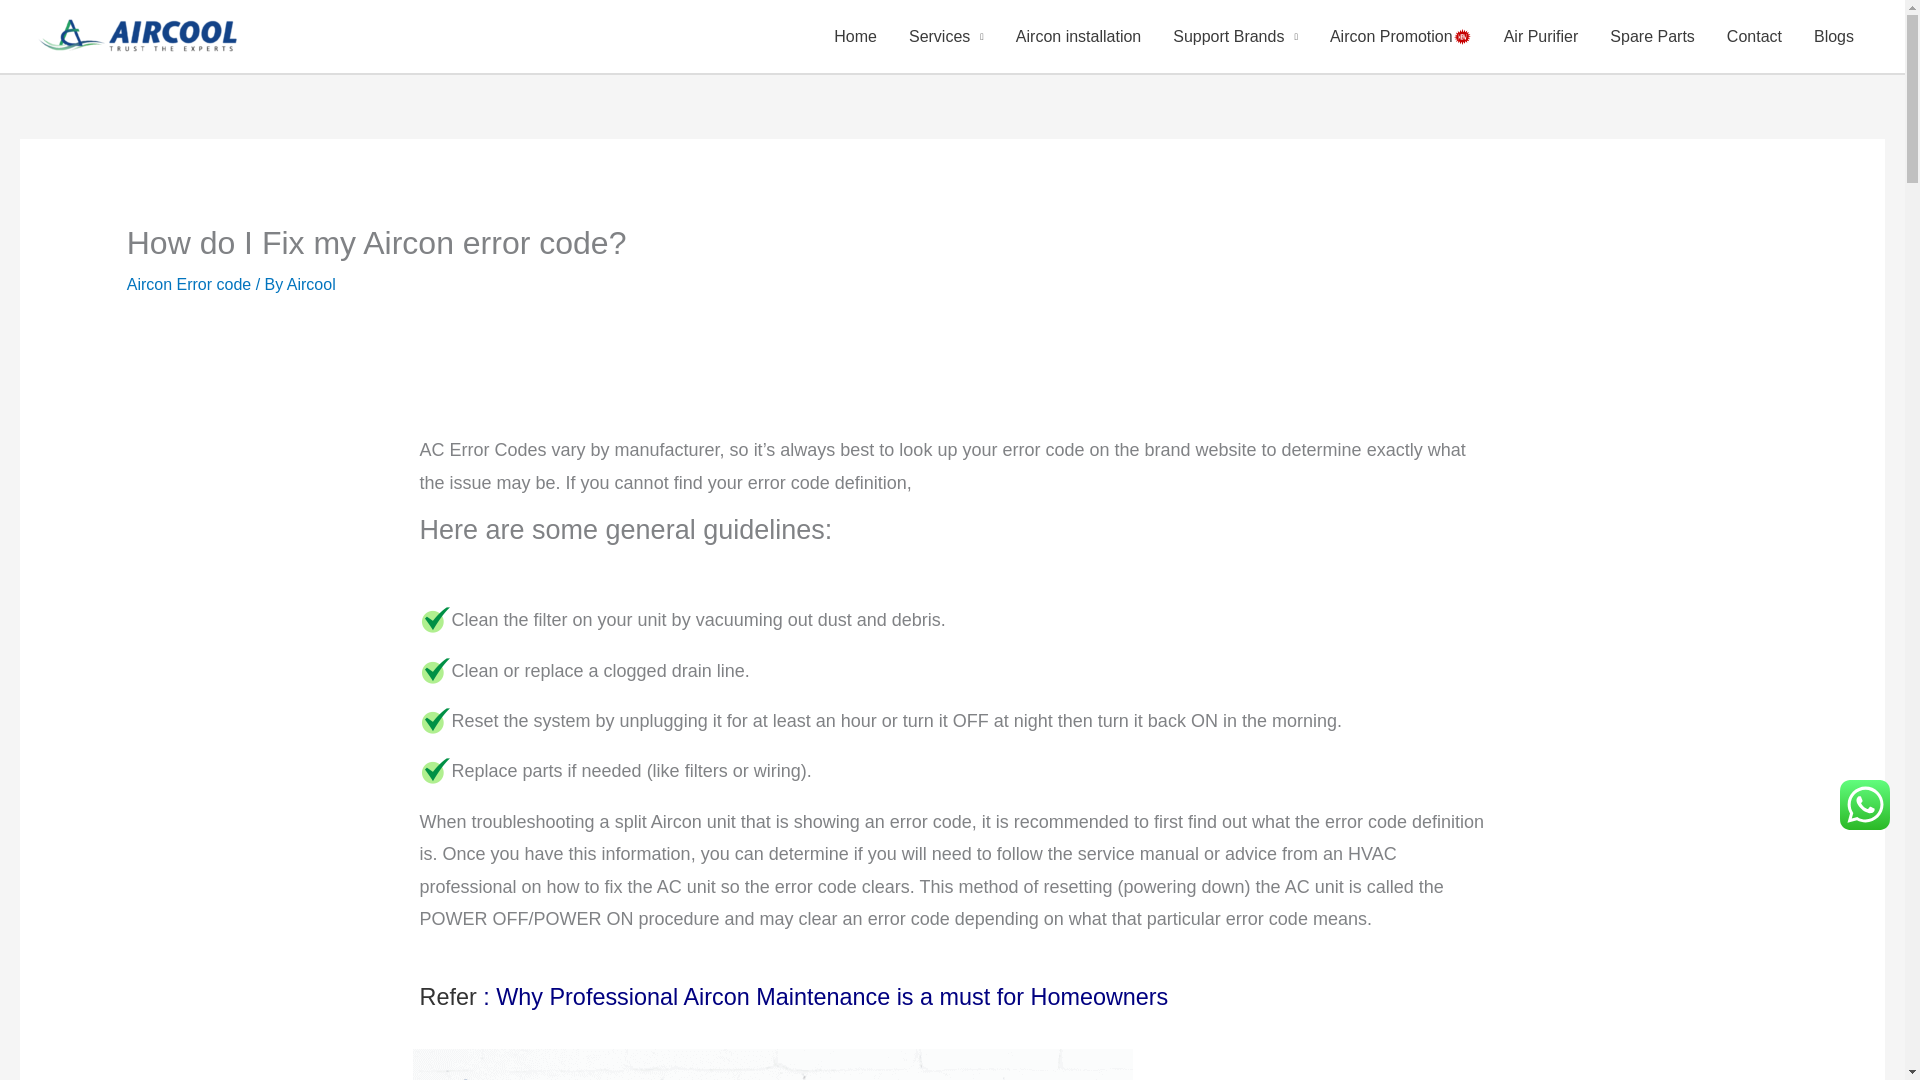 This screenshot has height=1080, width=1920. I want to click on Blogs, so click(1834, 36).